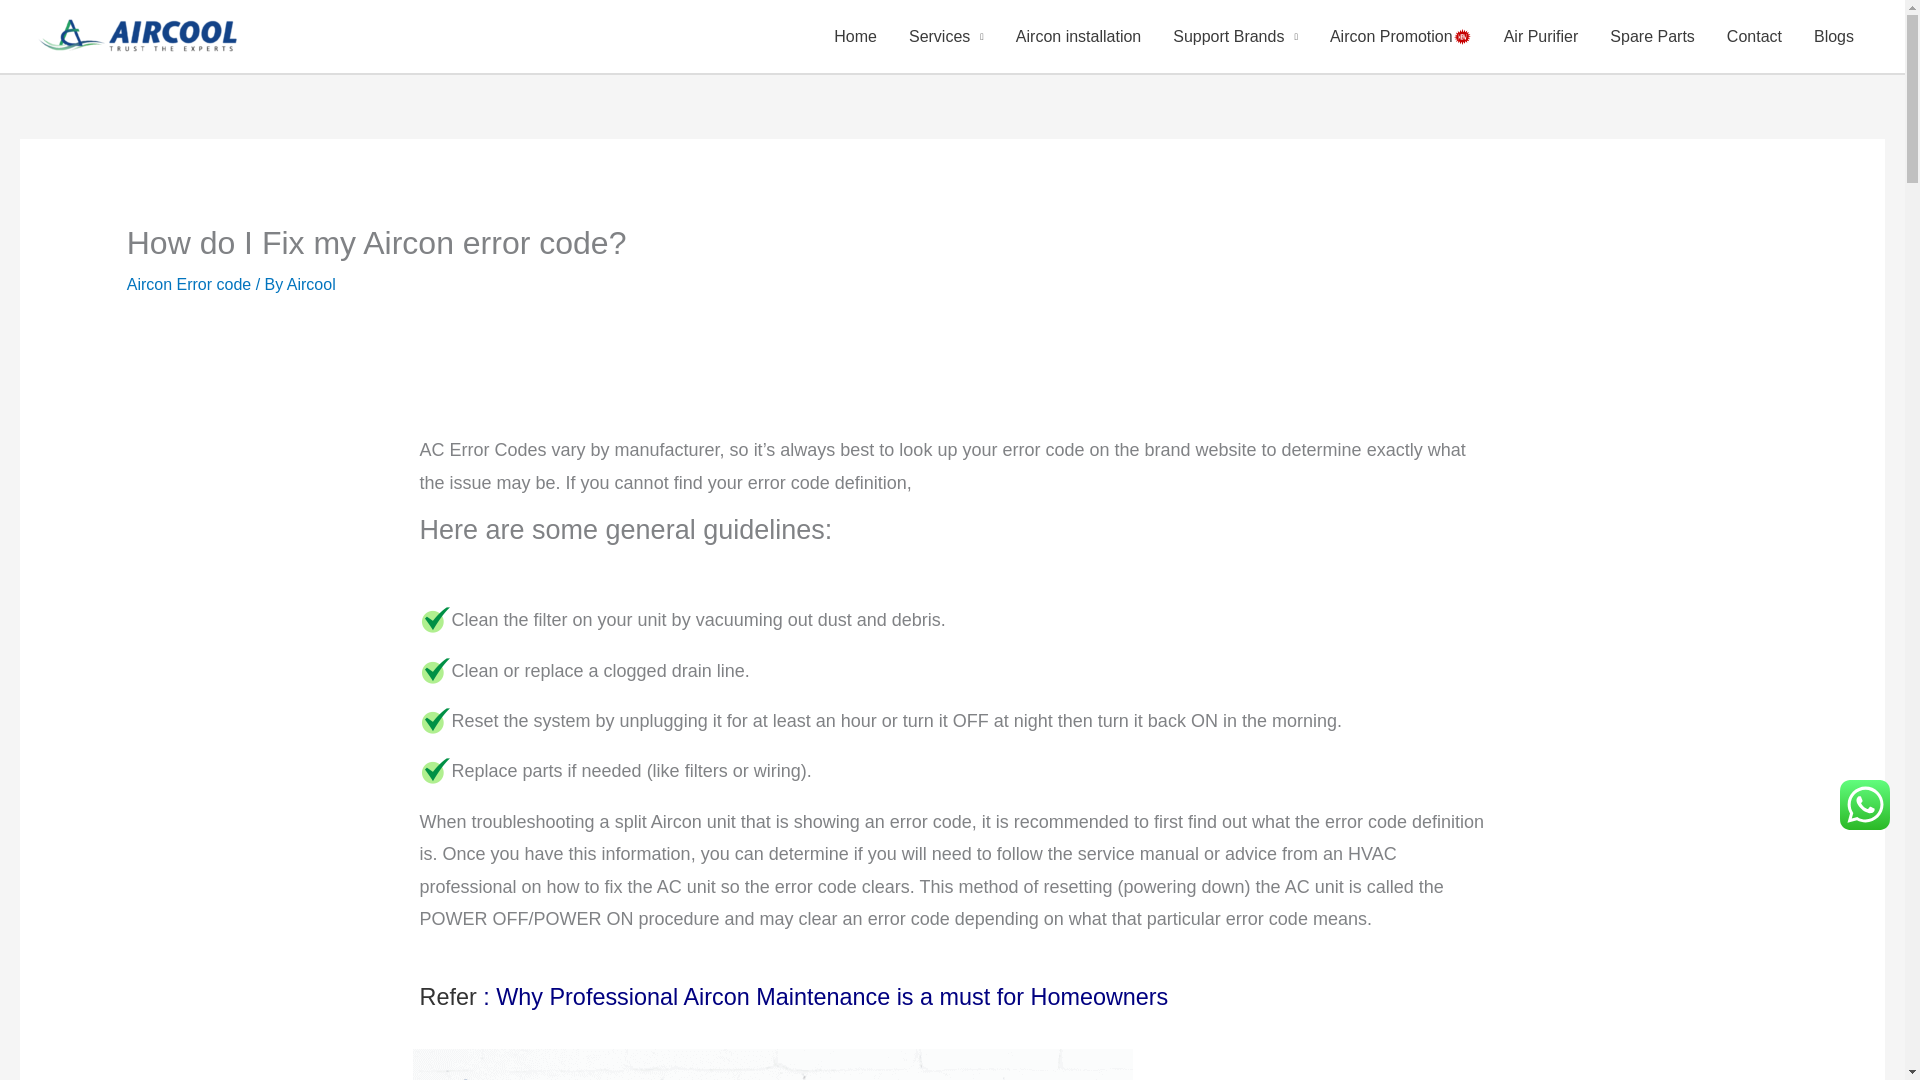 This screenshot has height=1080, width=1920. I want to click on Blogs, so click(1834, 36).